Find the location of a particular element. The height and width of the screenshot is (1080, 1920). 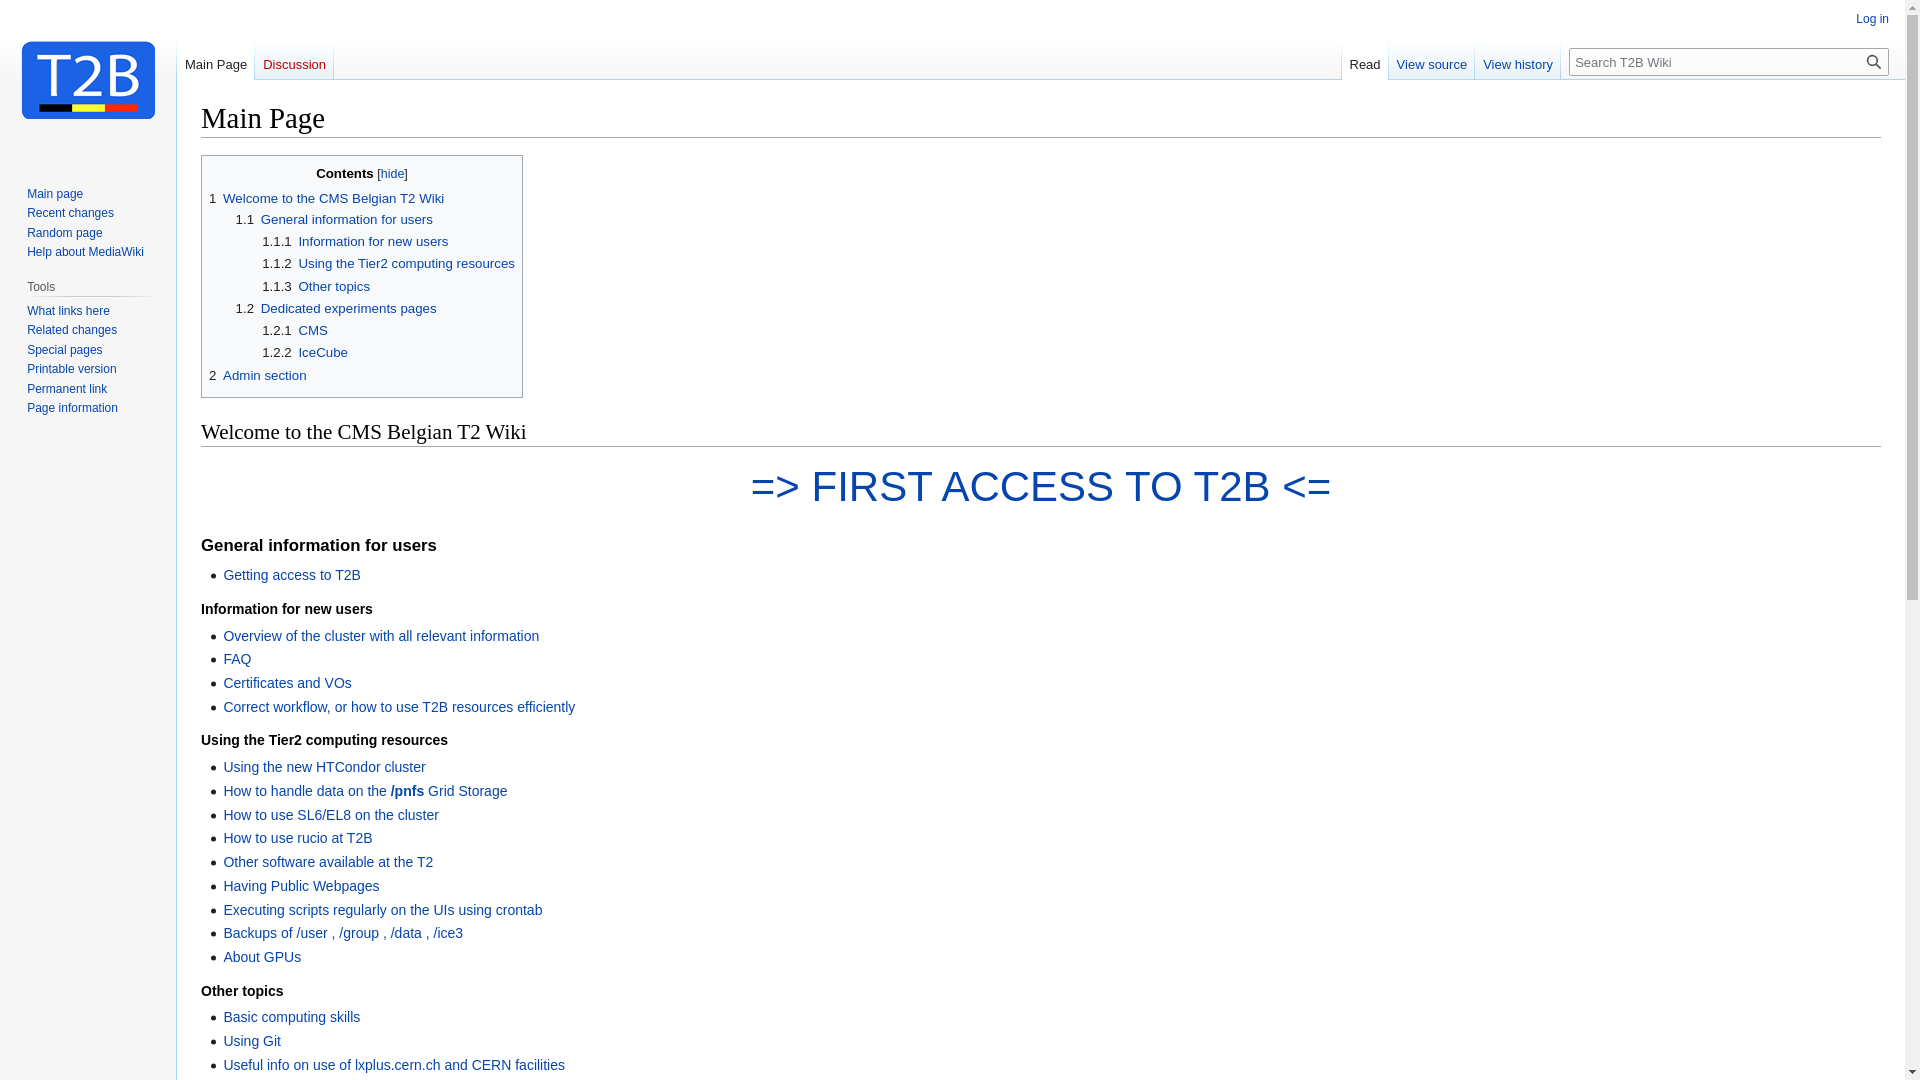

Read is located at coordinates (1366, 60).